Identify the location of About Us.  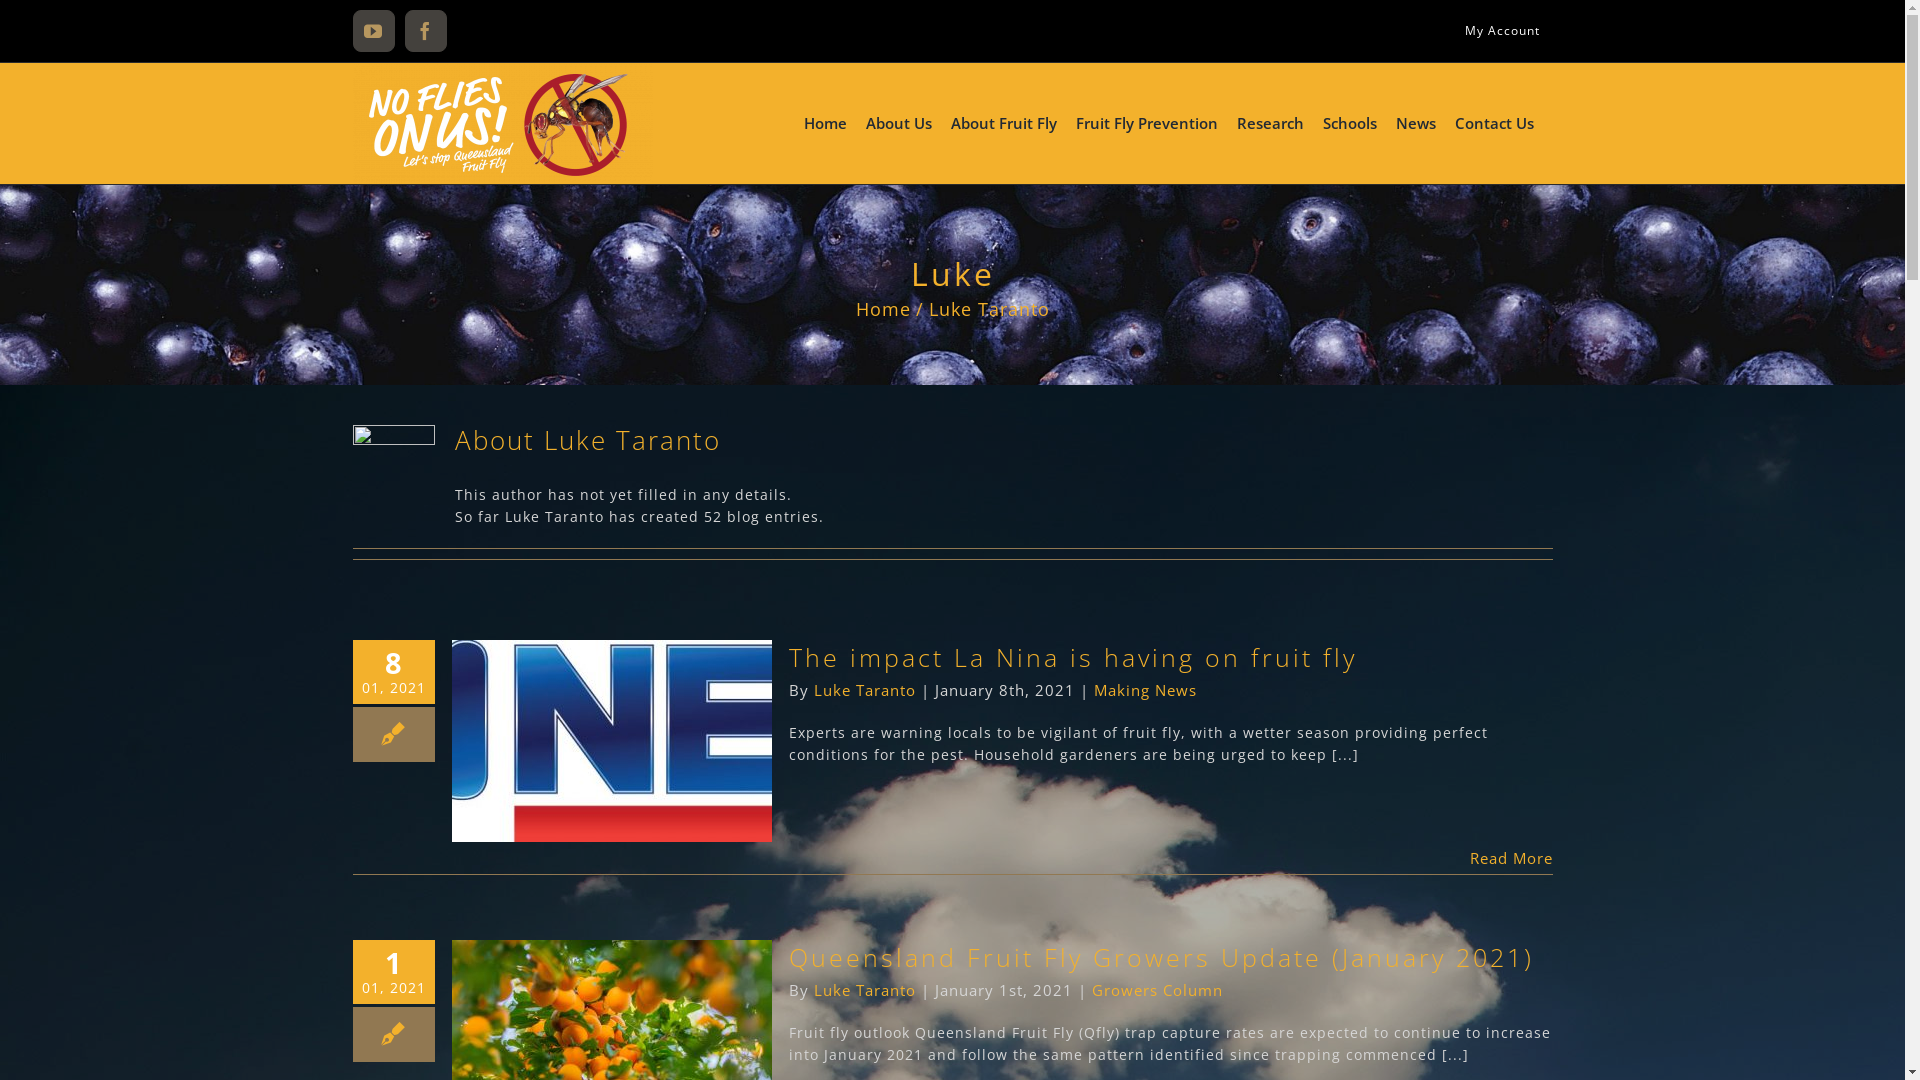
(899, 123).